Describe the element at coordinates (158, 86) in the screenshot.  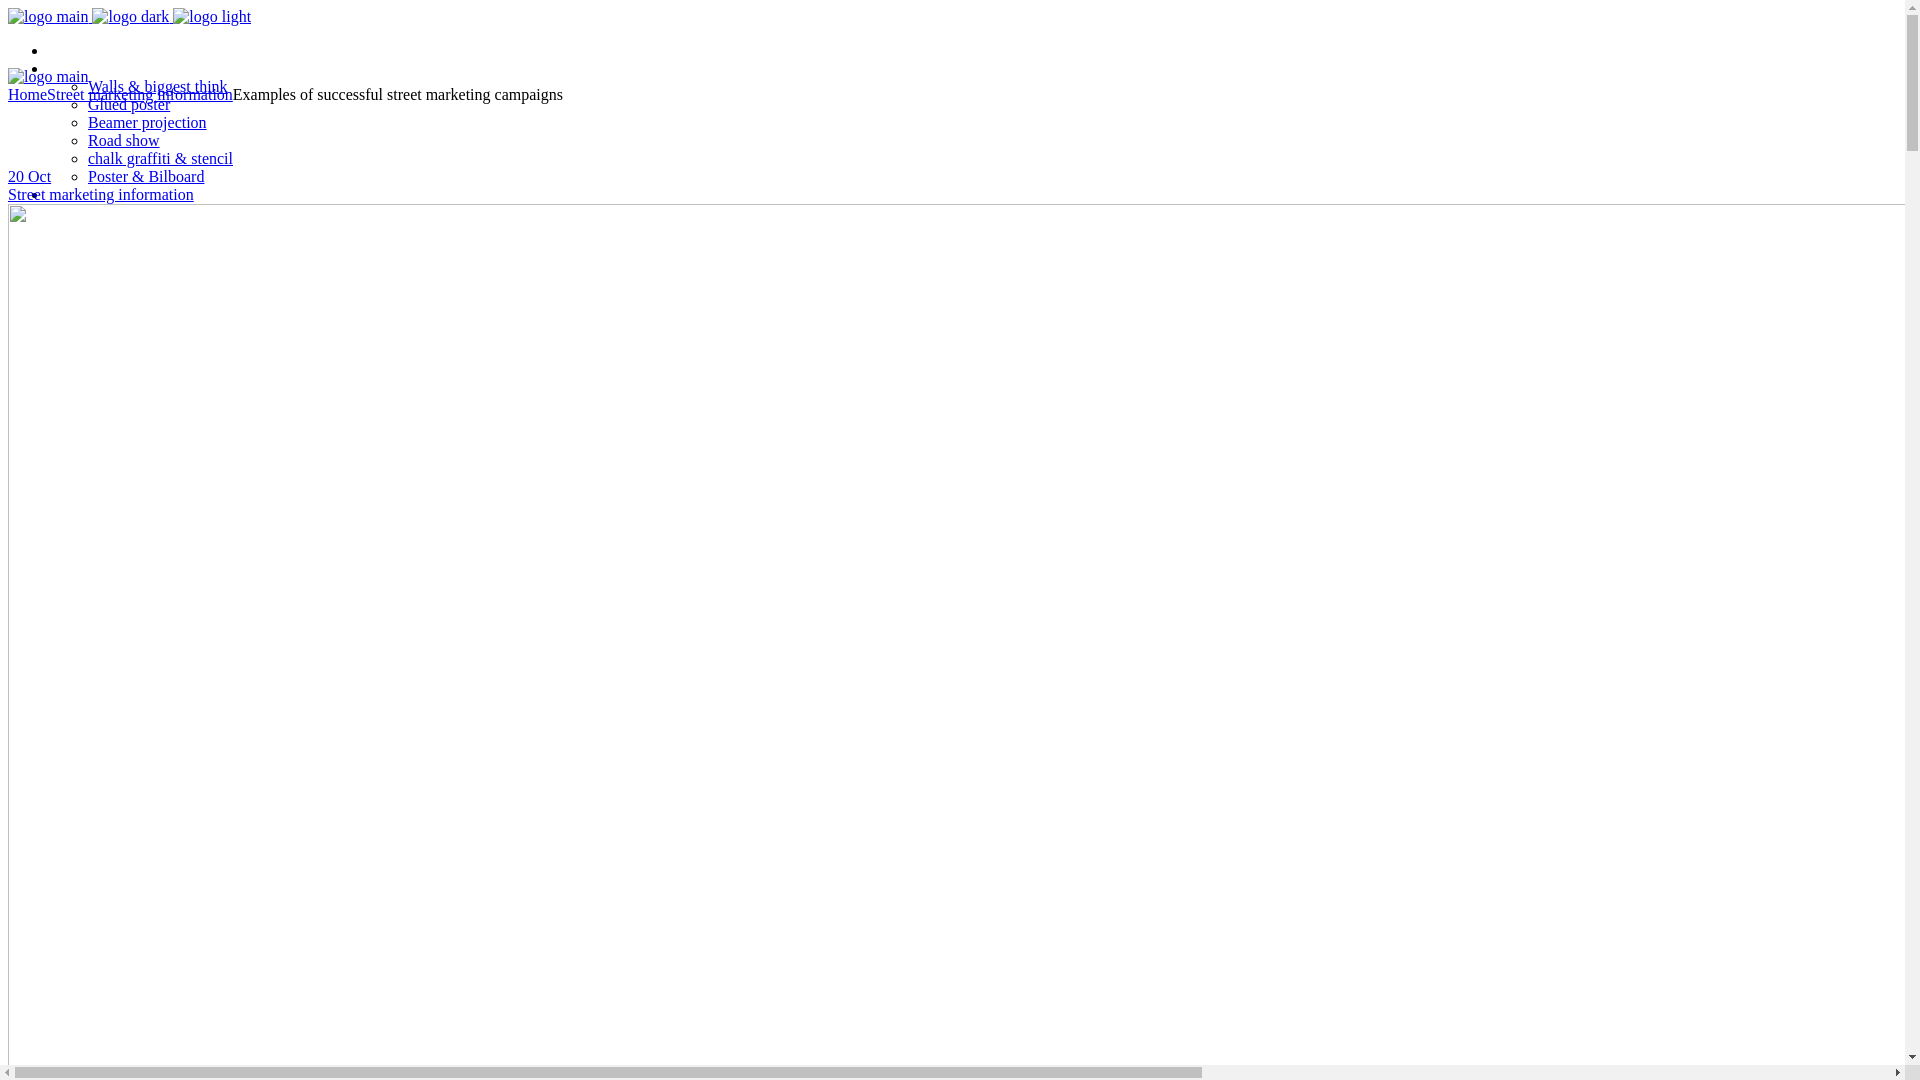
I see `Walls & biggest think` at that location.